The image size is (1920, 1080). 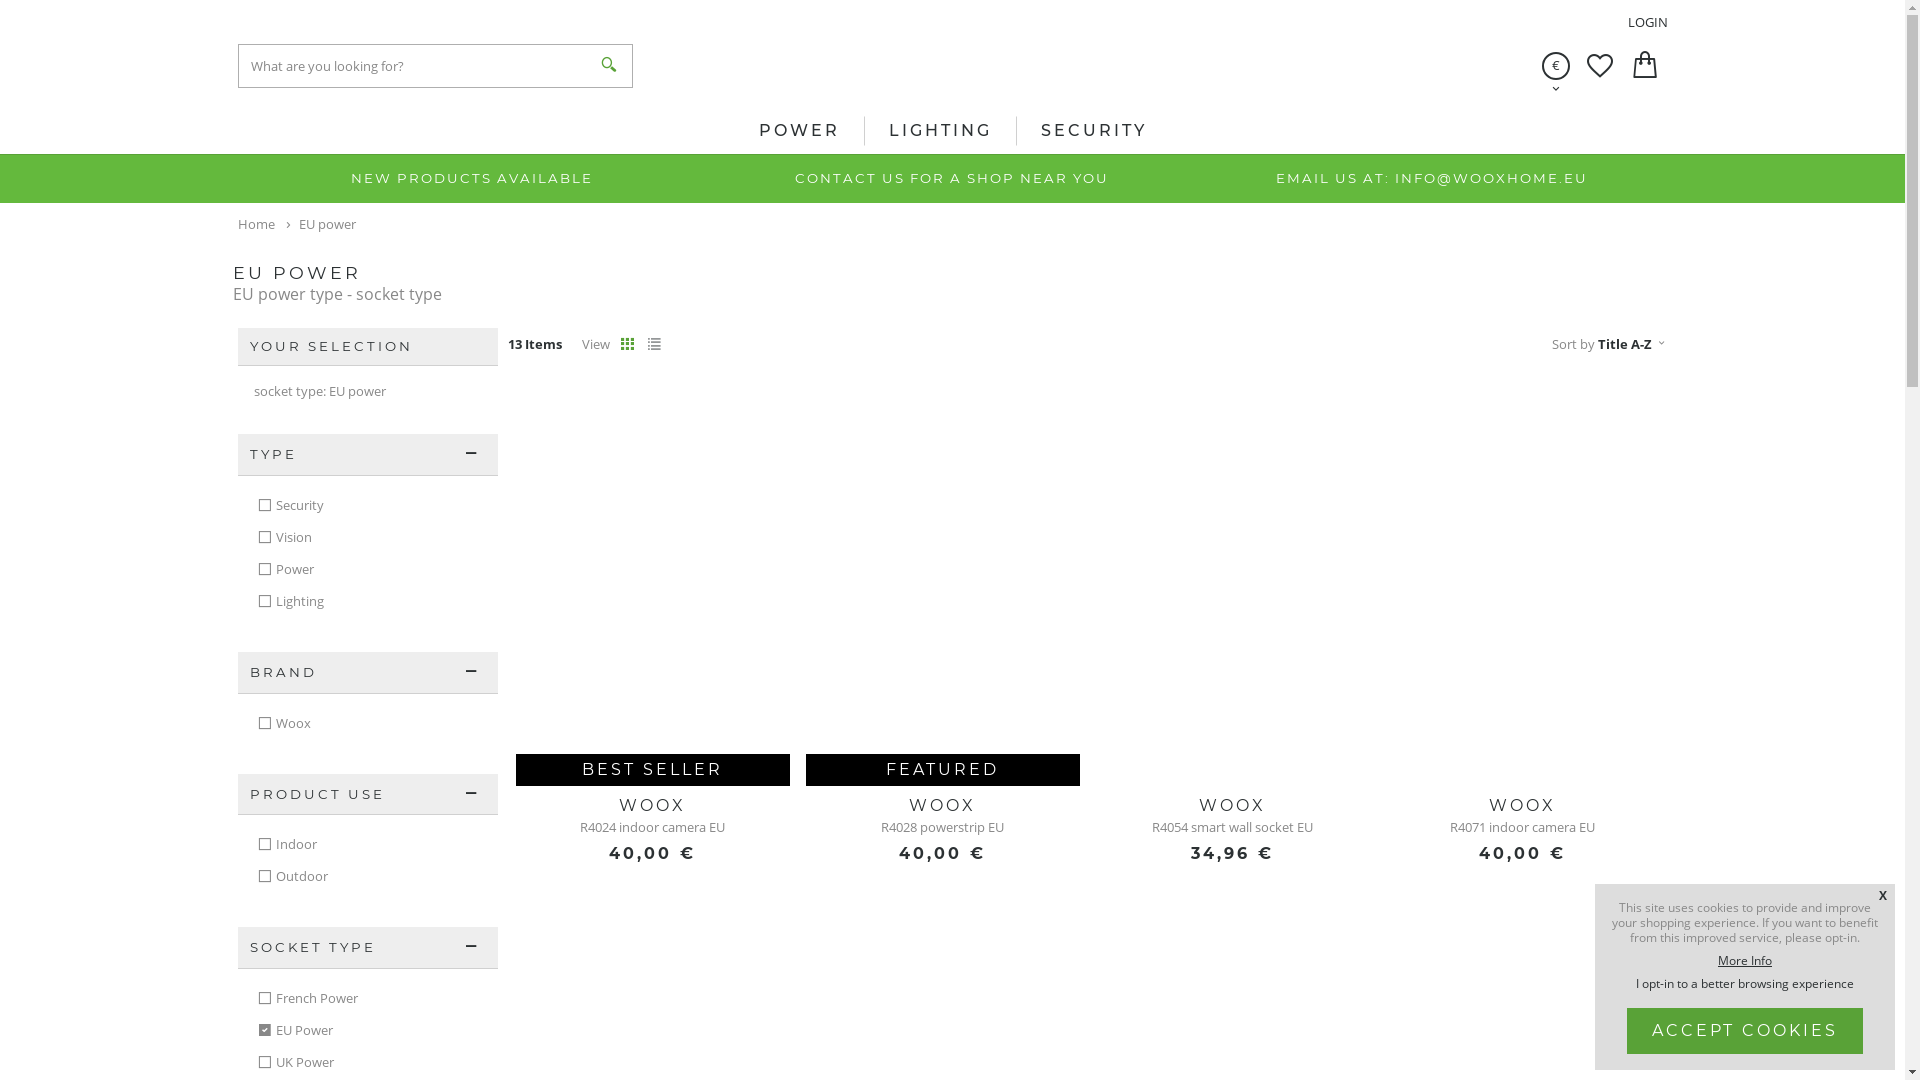 What do you see at coordinates (952, 178) in the screenshot?
I see `CONTACT US FOR A SHOP NEAR YOU` at bounding box center [952, 178].